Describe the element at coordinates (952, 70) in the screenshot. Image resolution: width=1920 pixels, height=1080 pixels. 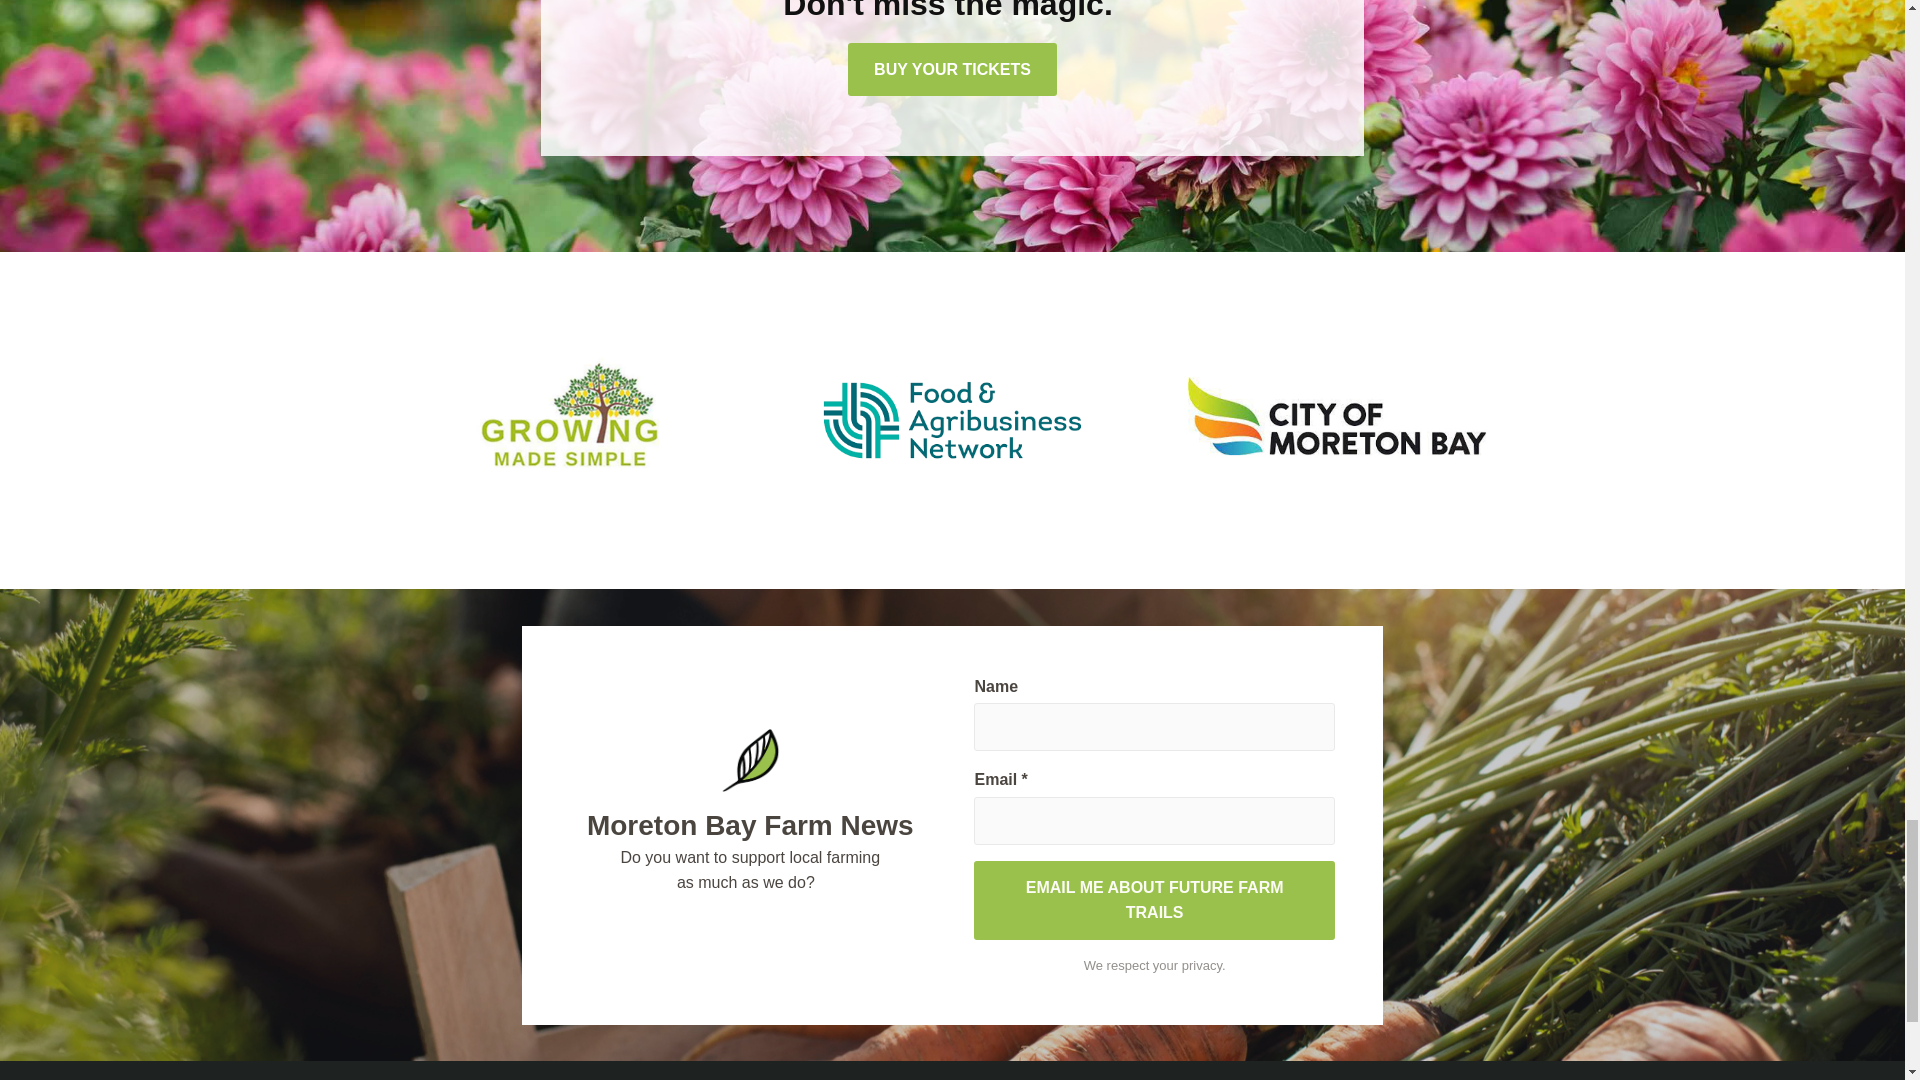
I see `BUY YOUR TICKETS` at that location.